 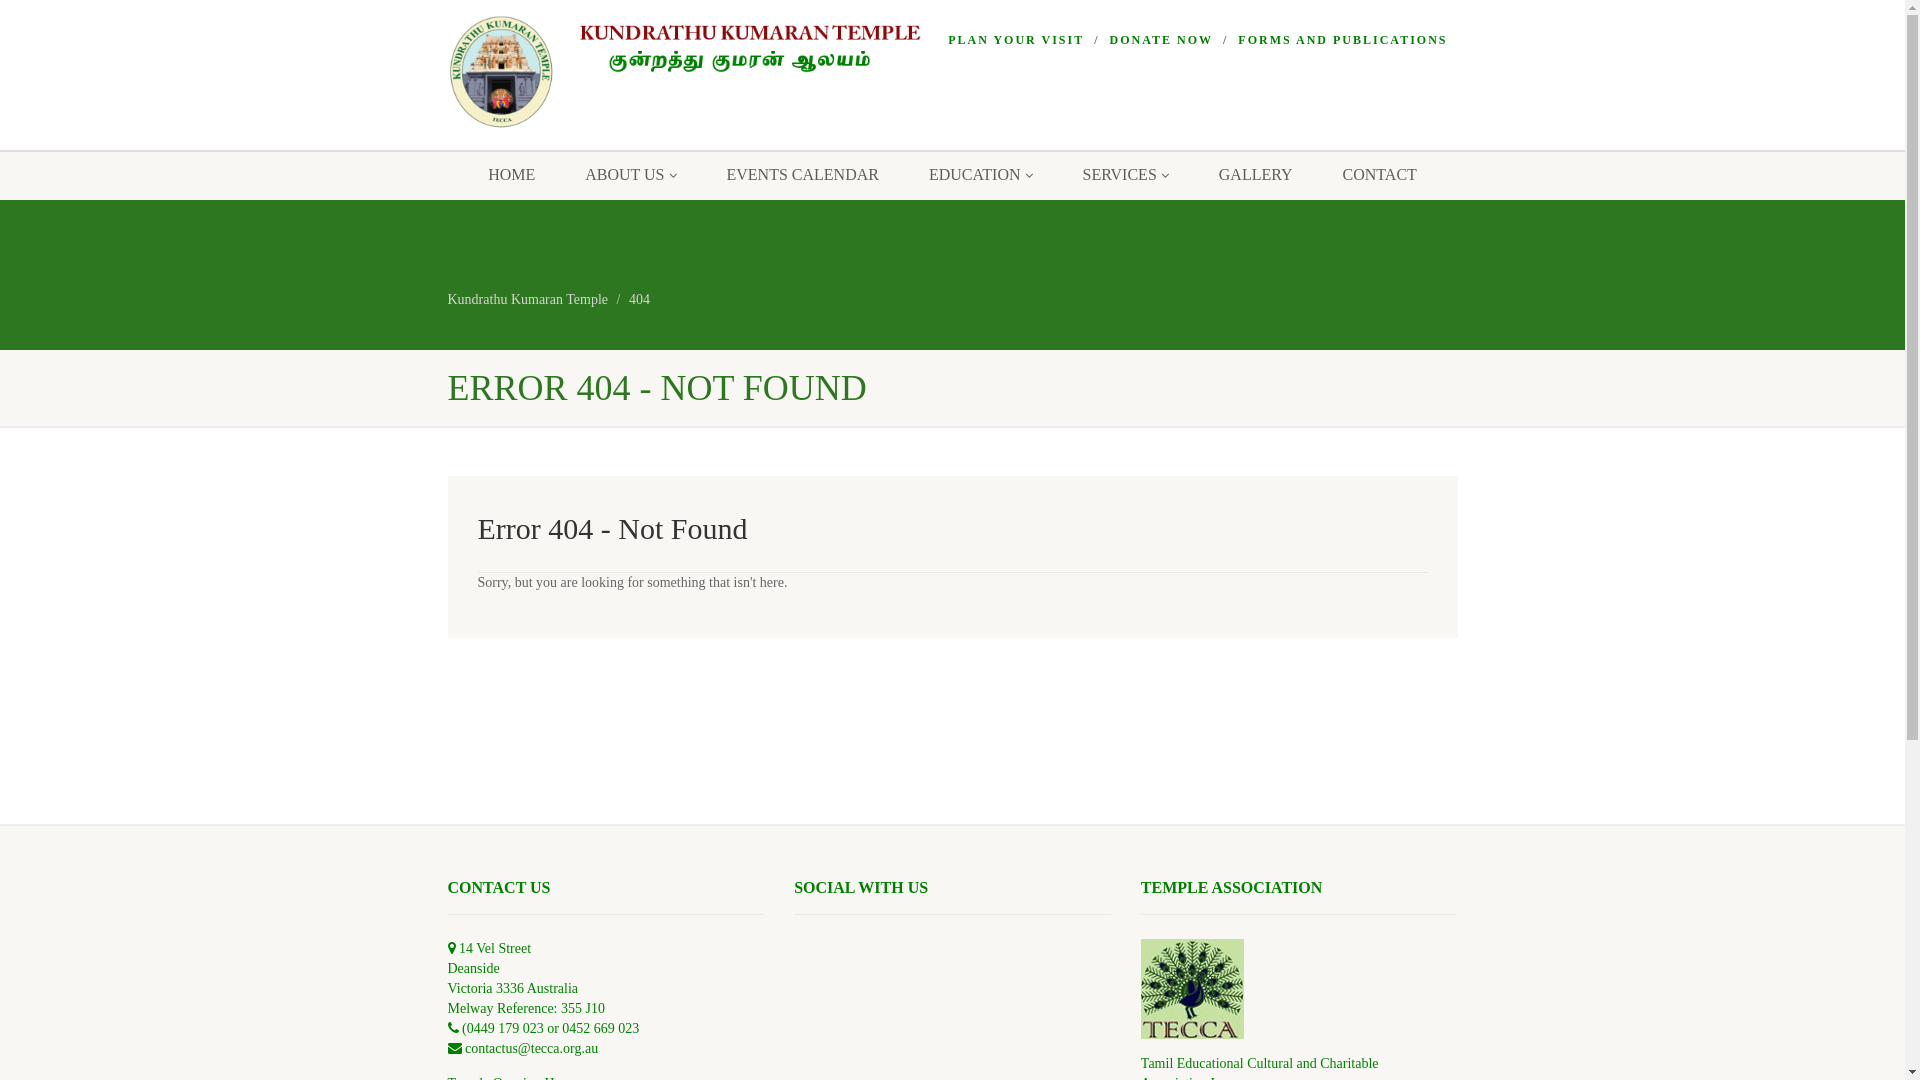 I want to click on EVENTS CALENDAR, so click(x=803, y=175).